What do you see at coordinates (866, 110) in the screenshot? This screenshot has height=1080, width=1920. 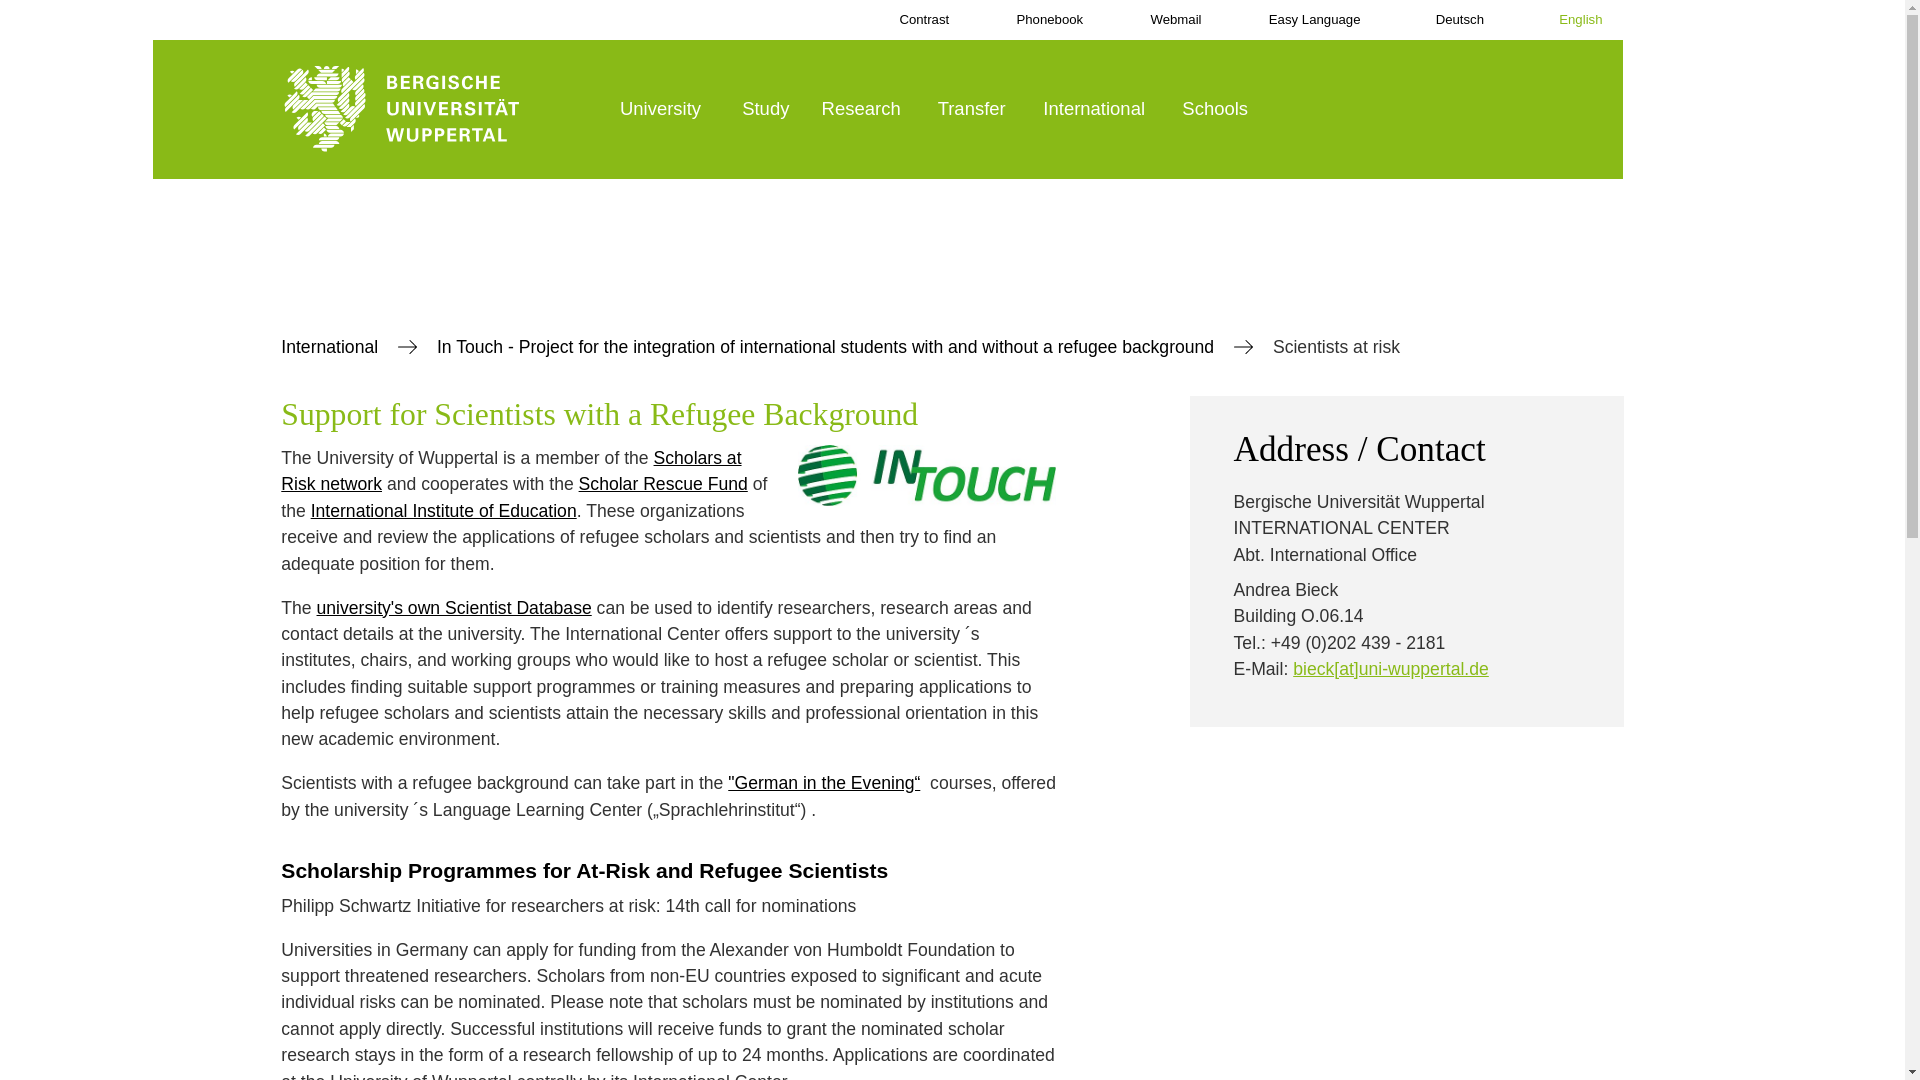 I see `Research` at bounding box center [866, 110].